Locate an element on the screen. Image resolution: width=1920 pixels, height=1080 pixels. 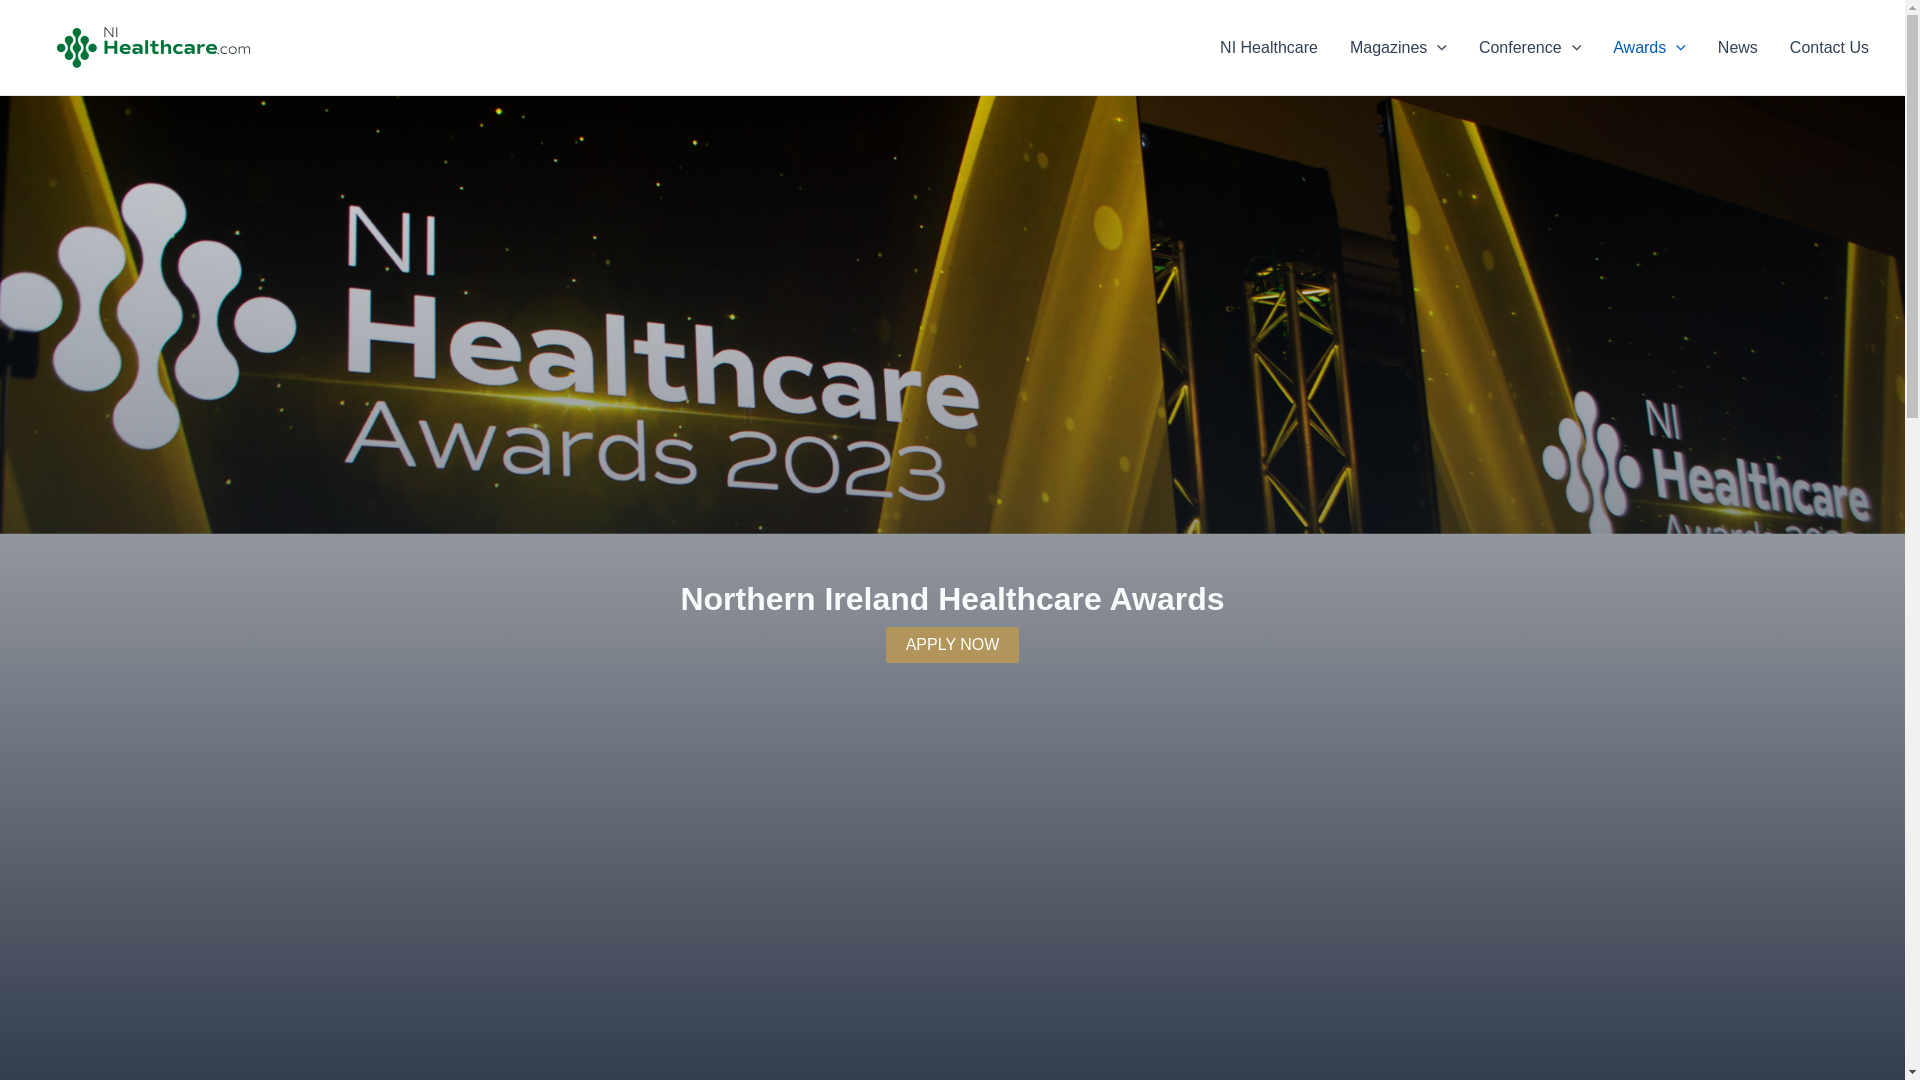
News is located at coordinates (1738, 47).